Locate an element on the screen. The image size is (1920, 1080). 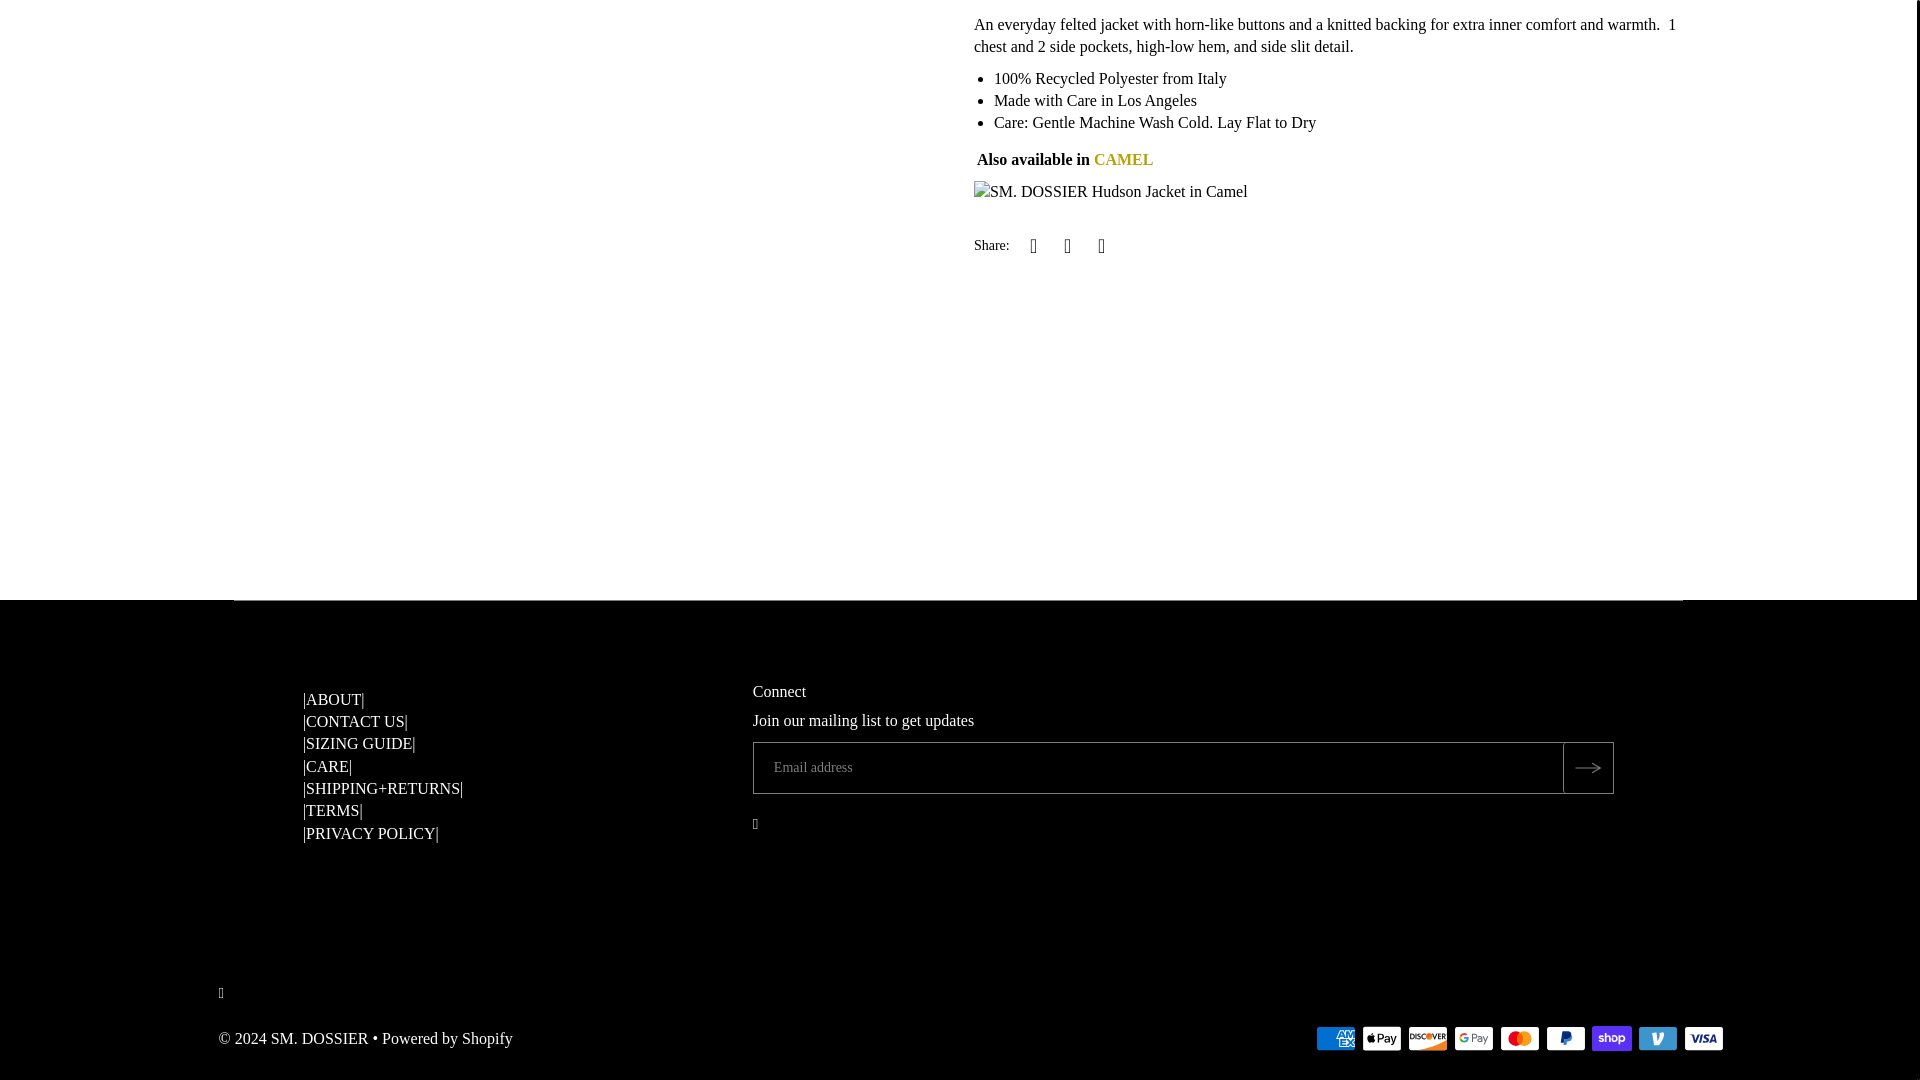
Visa is located at coordinates (1704, 1038).